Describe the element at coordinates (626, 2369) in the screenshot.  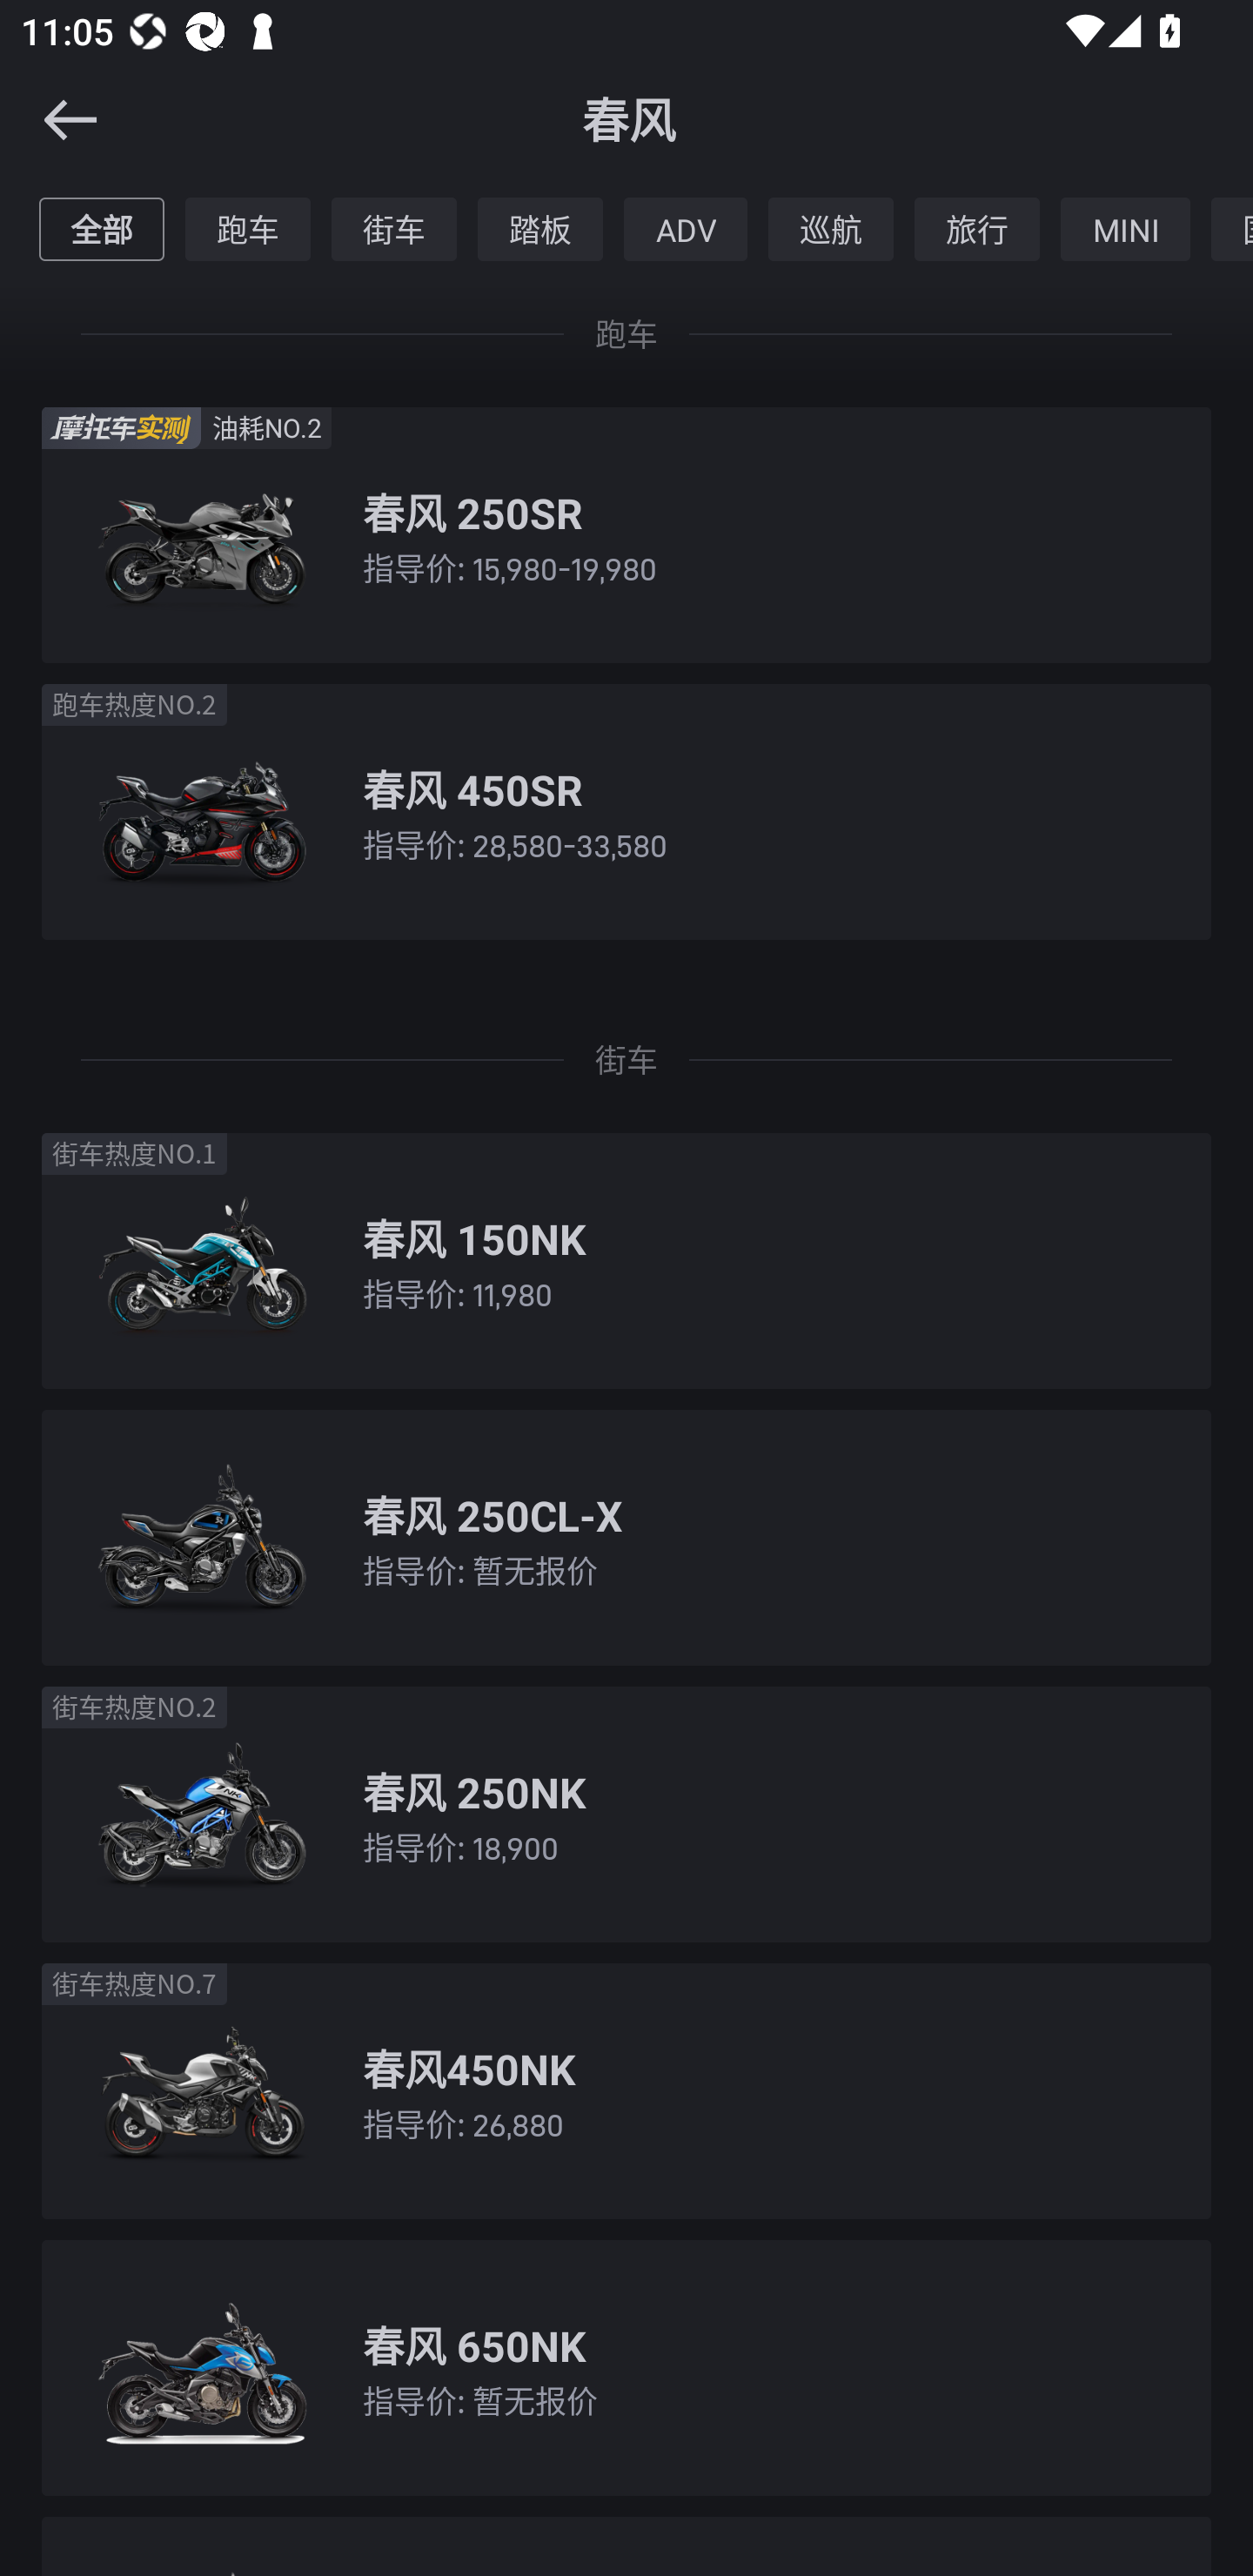
I see `春风 650NK 指导价: 暂无报价` at that location.